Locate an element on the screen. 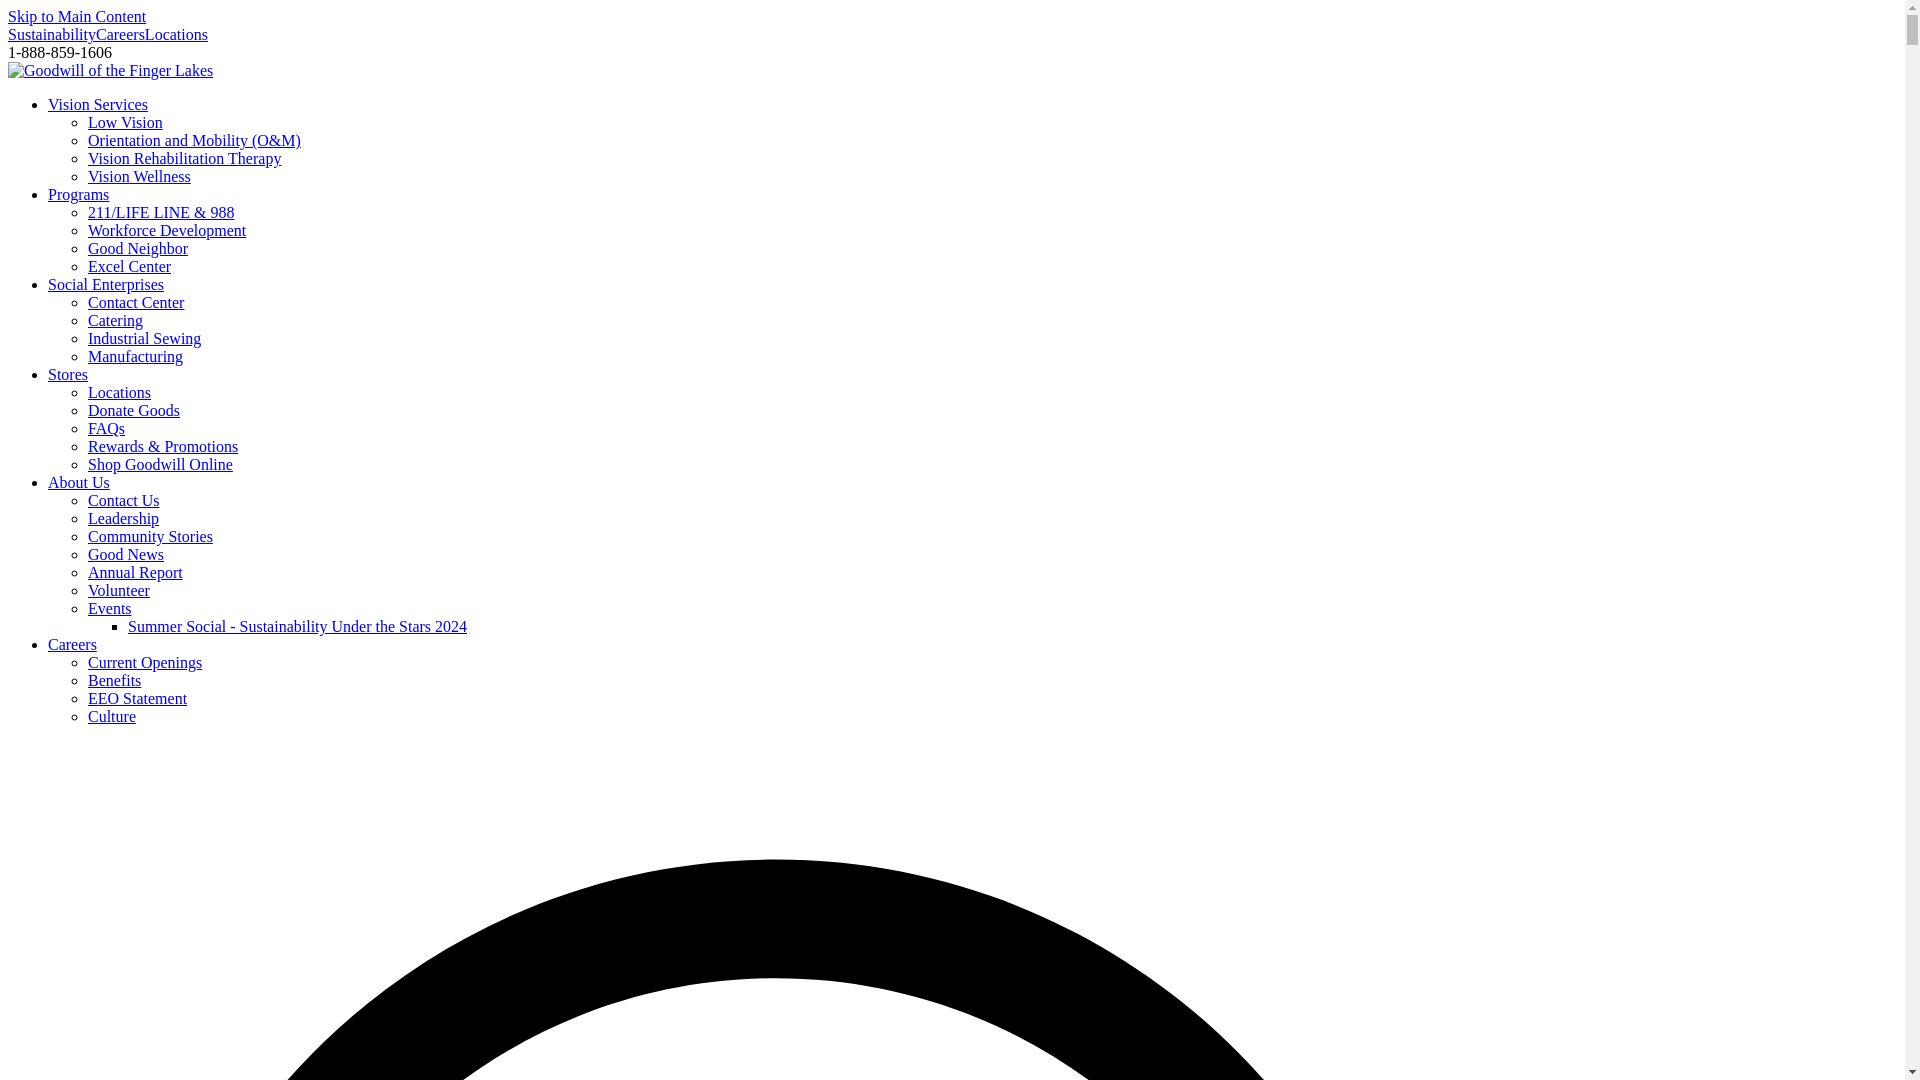 This screenshot has height=1080, width=1920. Community Stories is located at coordinates (150, 536).